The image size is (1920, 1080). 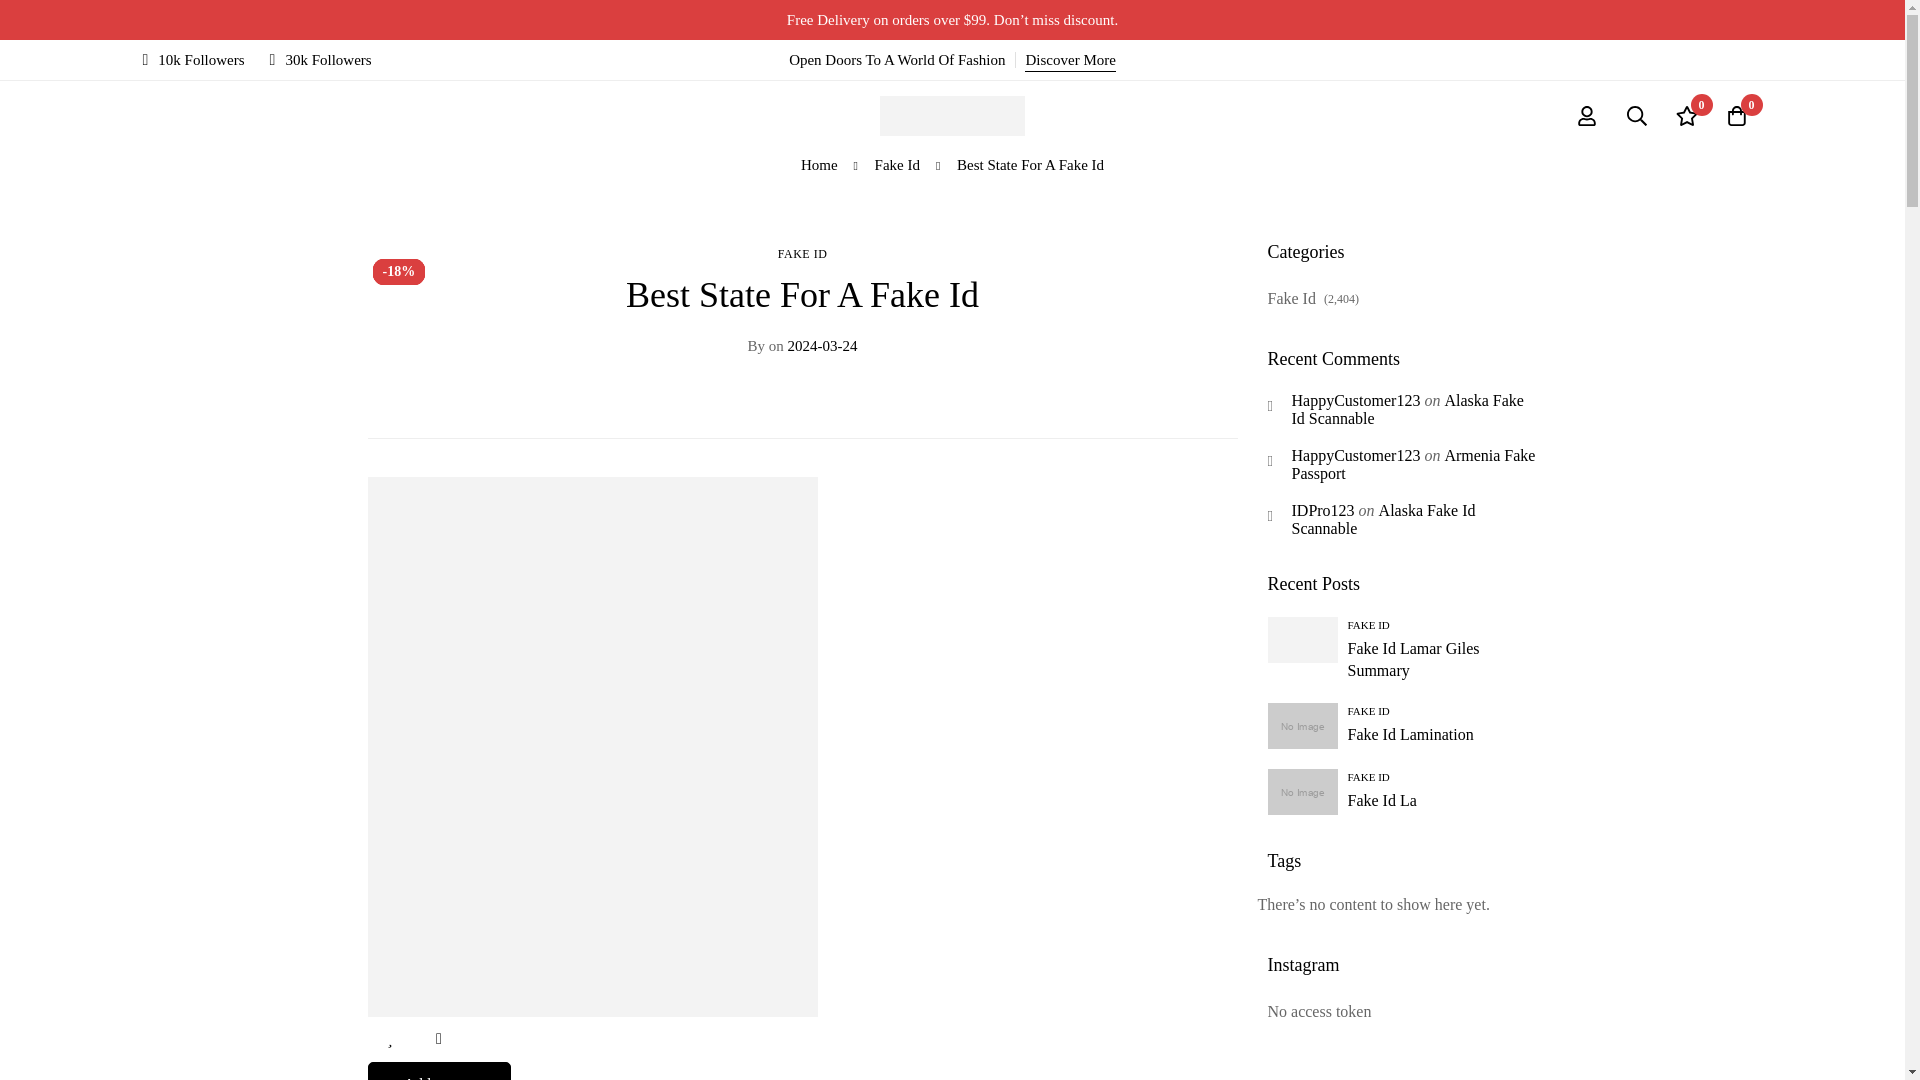 I want to click on Fake Id, so click(x=897, y=165).